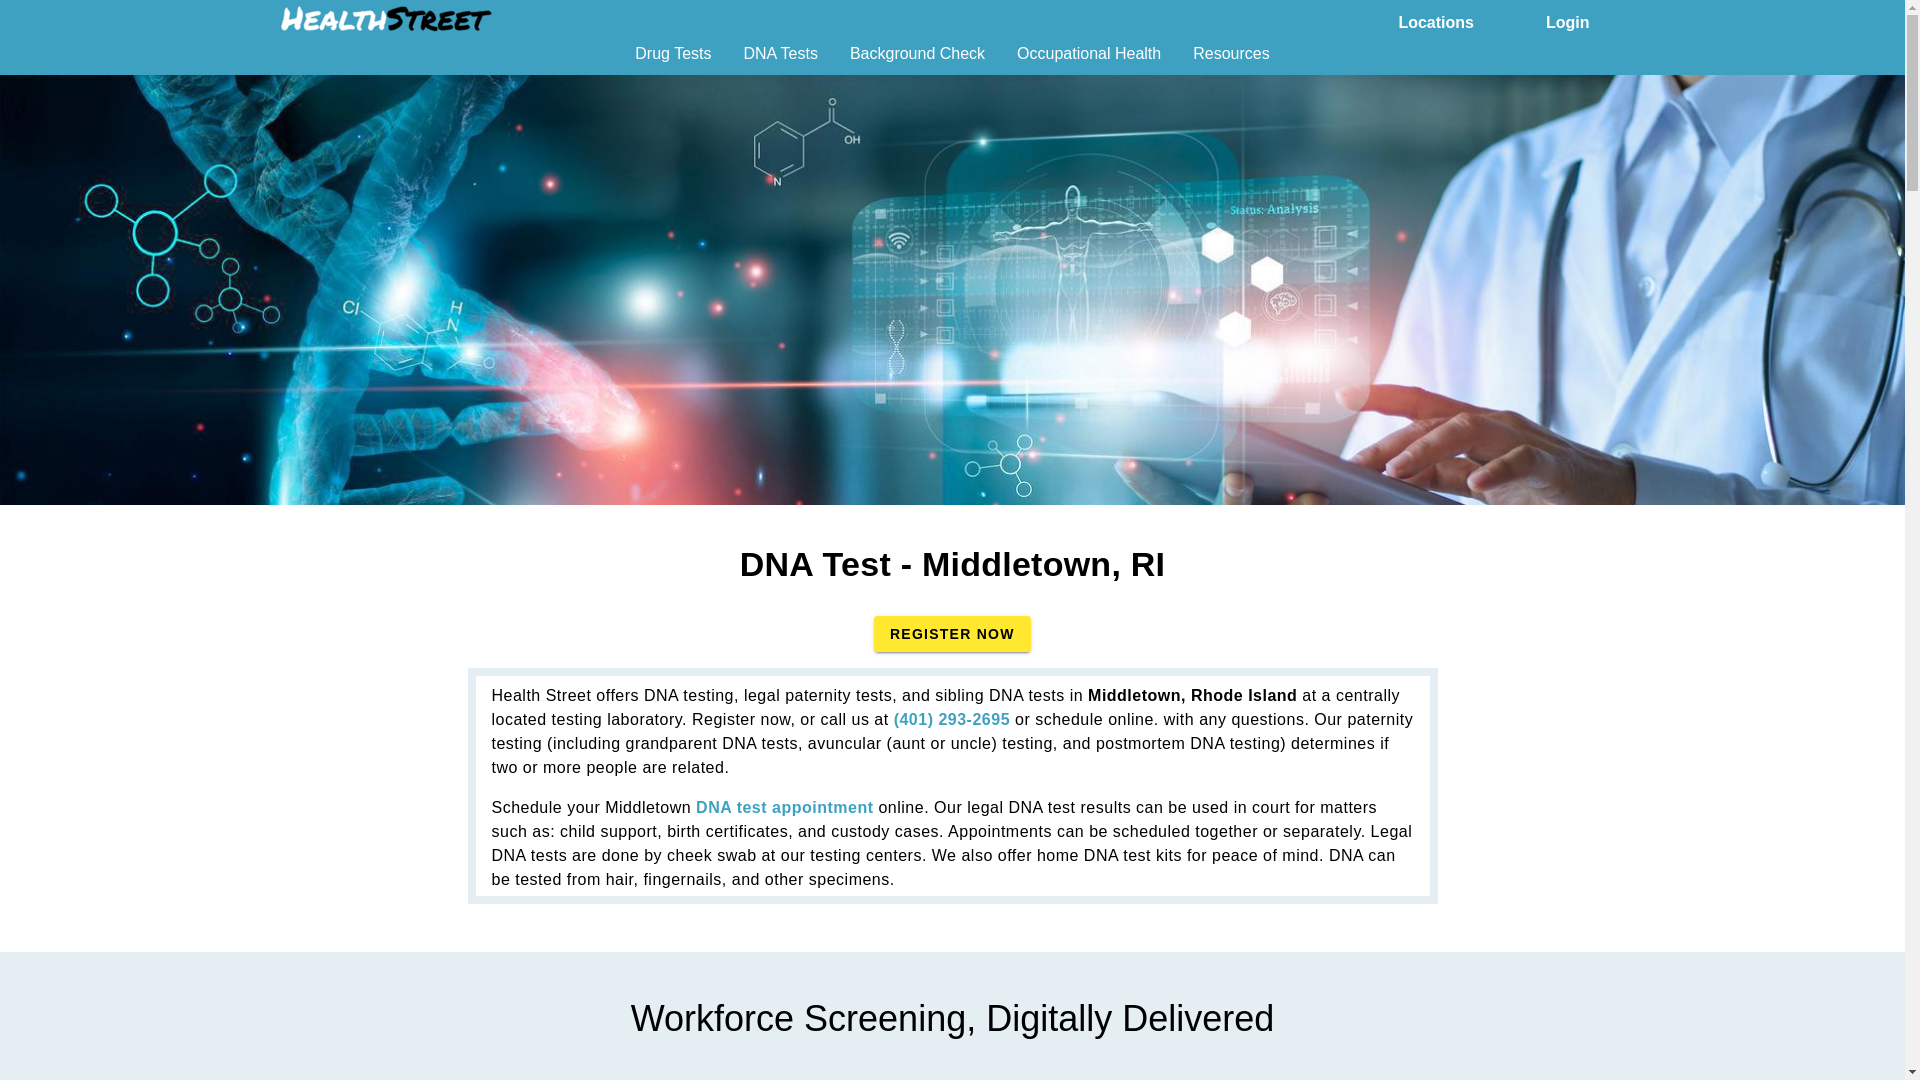  I want to click on Background Check, so click(917, 60).